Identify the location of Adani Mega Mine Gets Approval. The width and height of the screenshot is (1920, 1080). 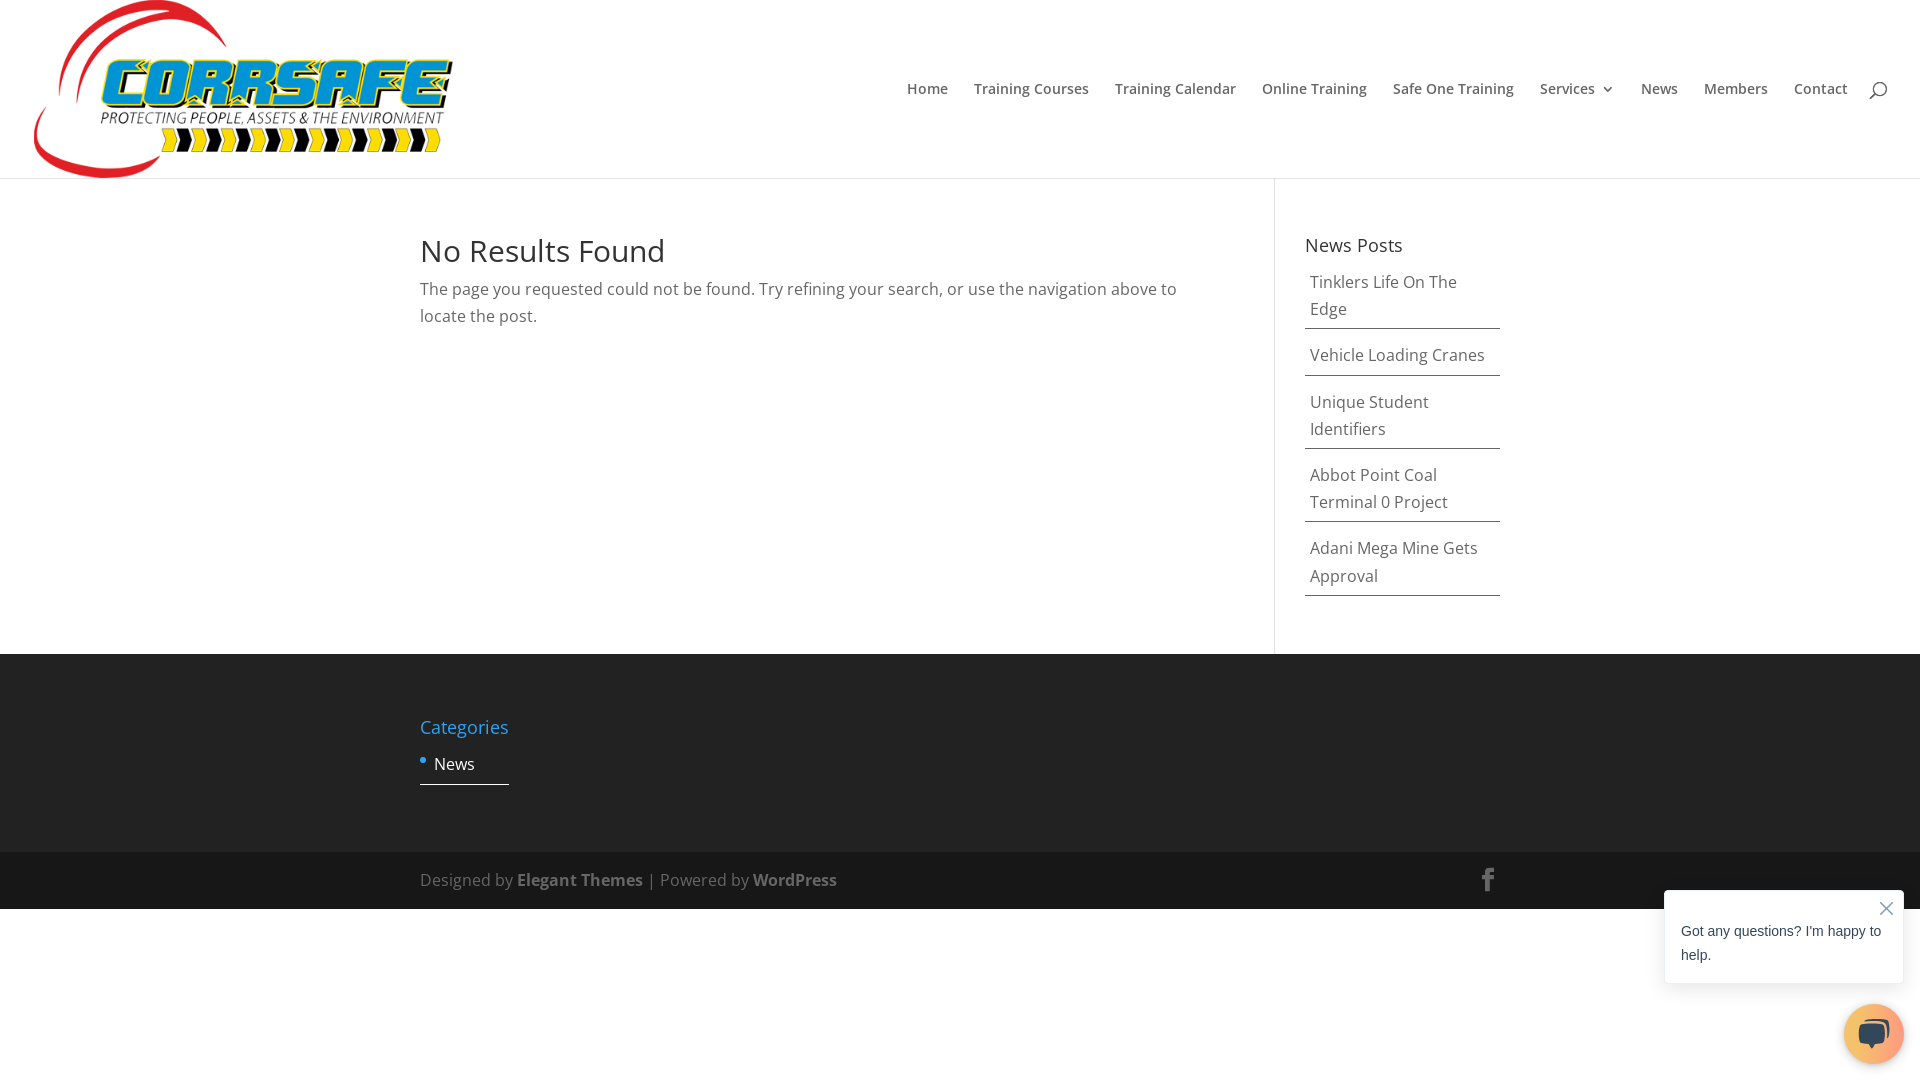
(1394, 562).